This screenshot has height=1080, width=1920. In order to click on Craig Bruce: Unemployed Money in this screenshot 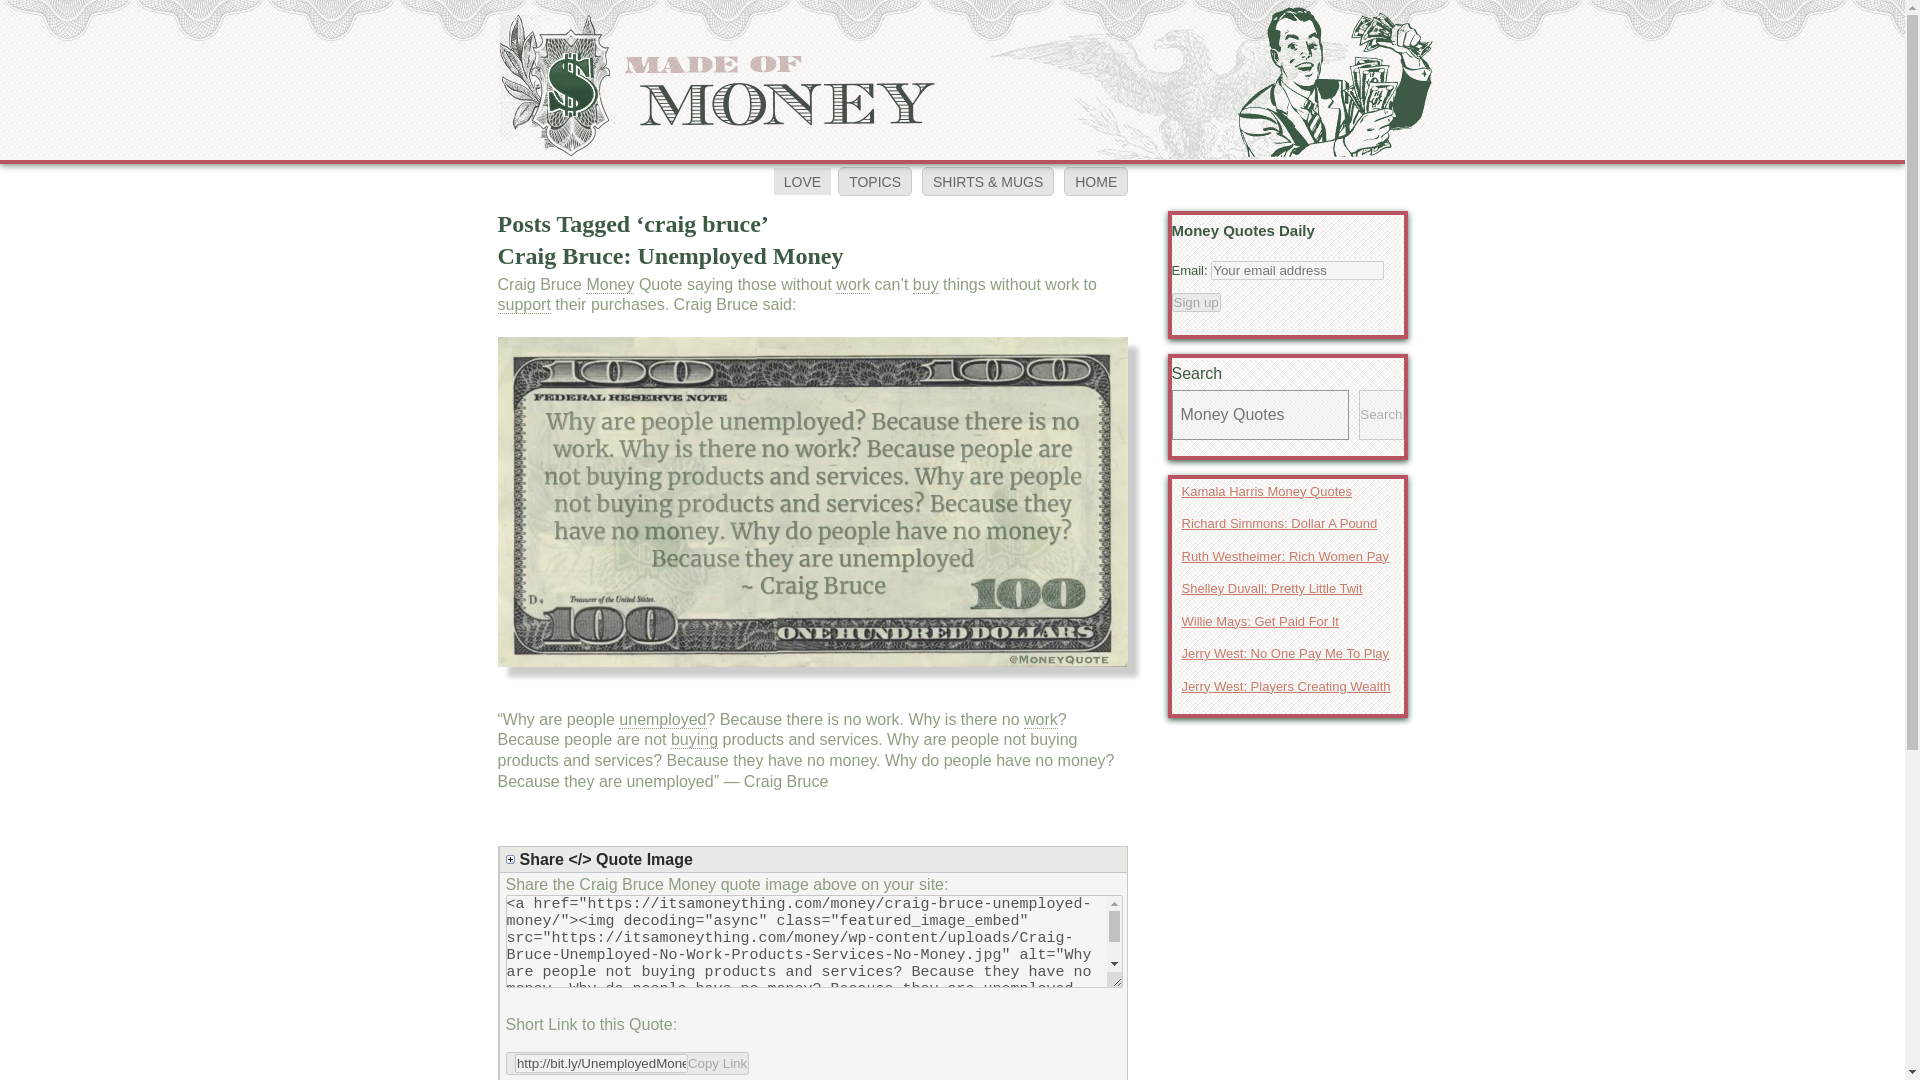, I will do `click(670, 256)`.